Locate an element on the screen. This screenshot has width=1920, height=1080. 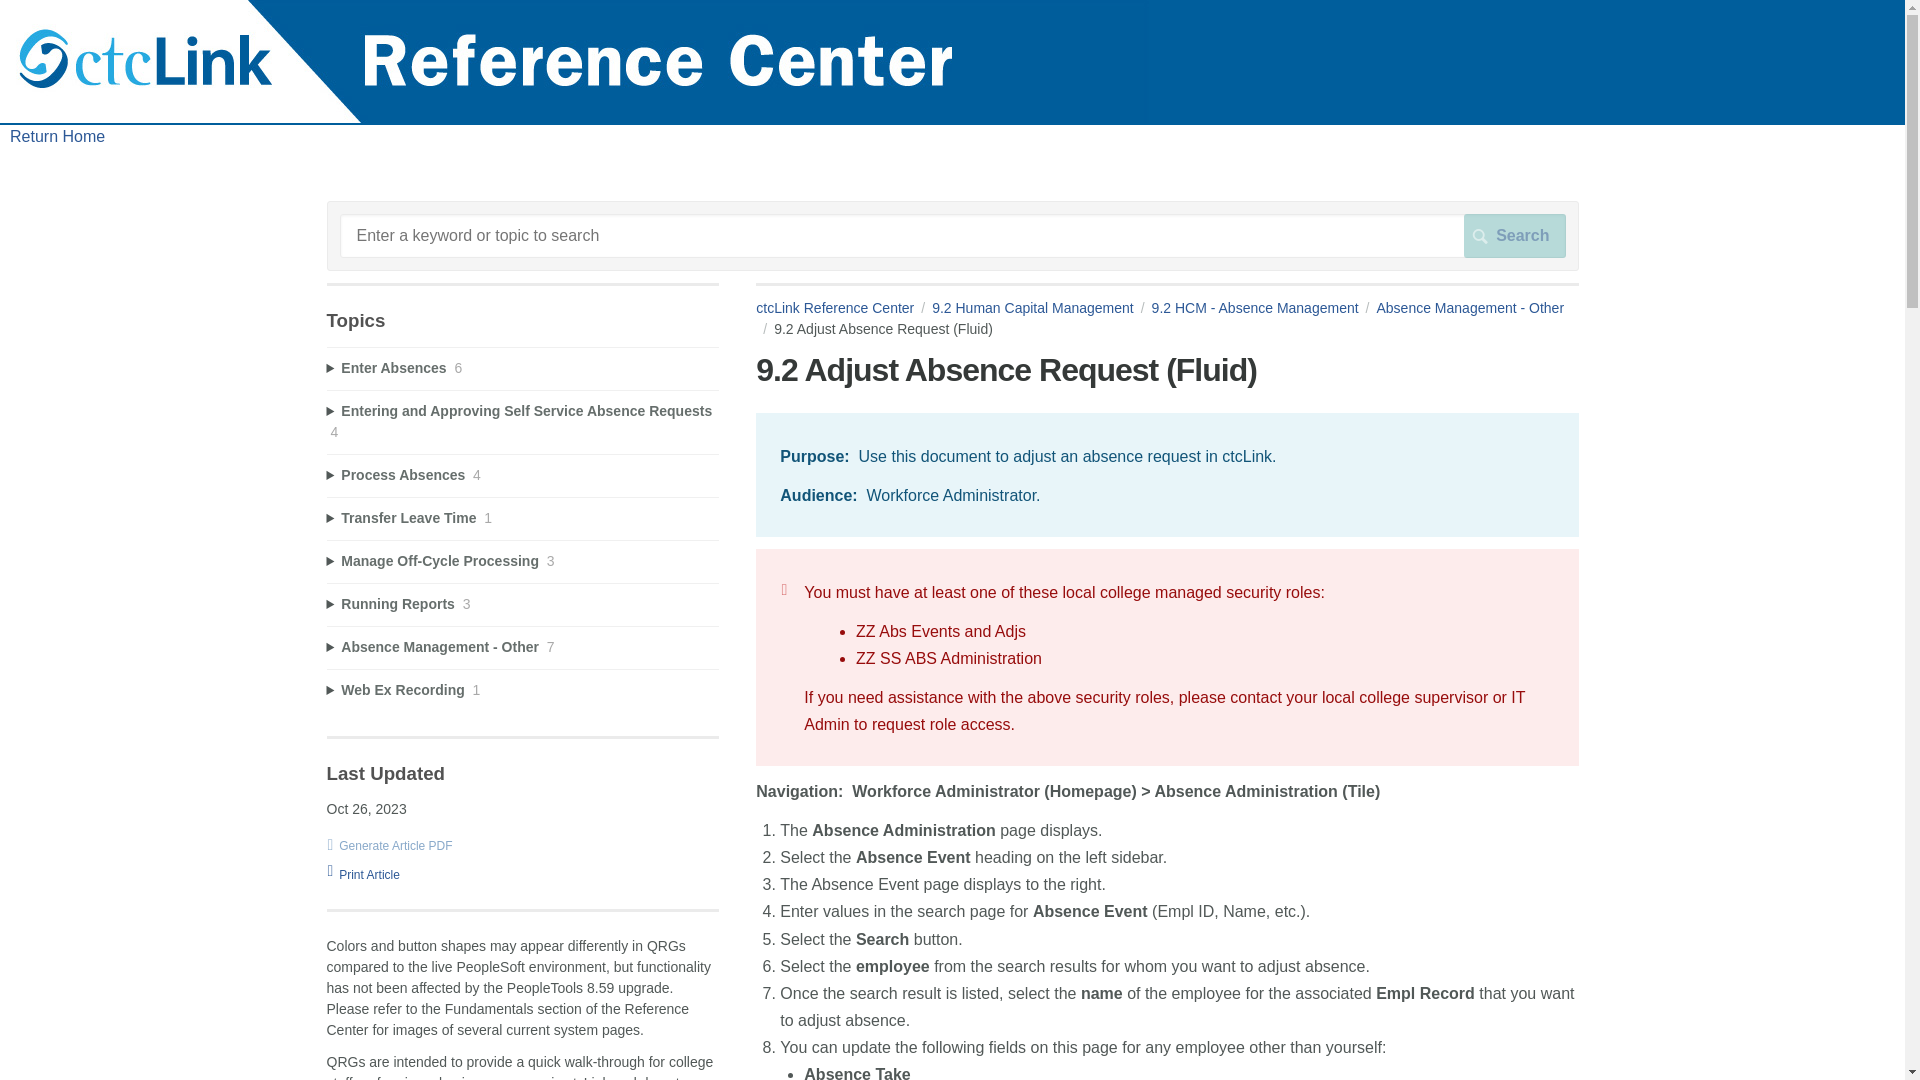
9.2 HCM - Absence Management is located at coordinates (1264, 308).